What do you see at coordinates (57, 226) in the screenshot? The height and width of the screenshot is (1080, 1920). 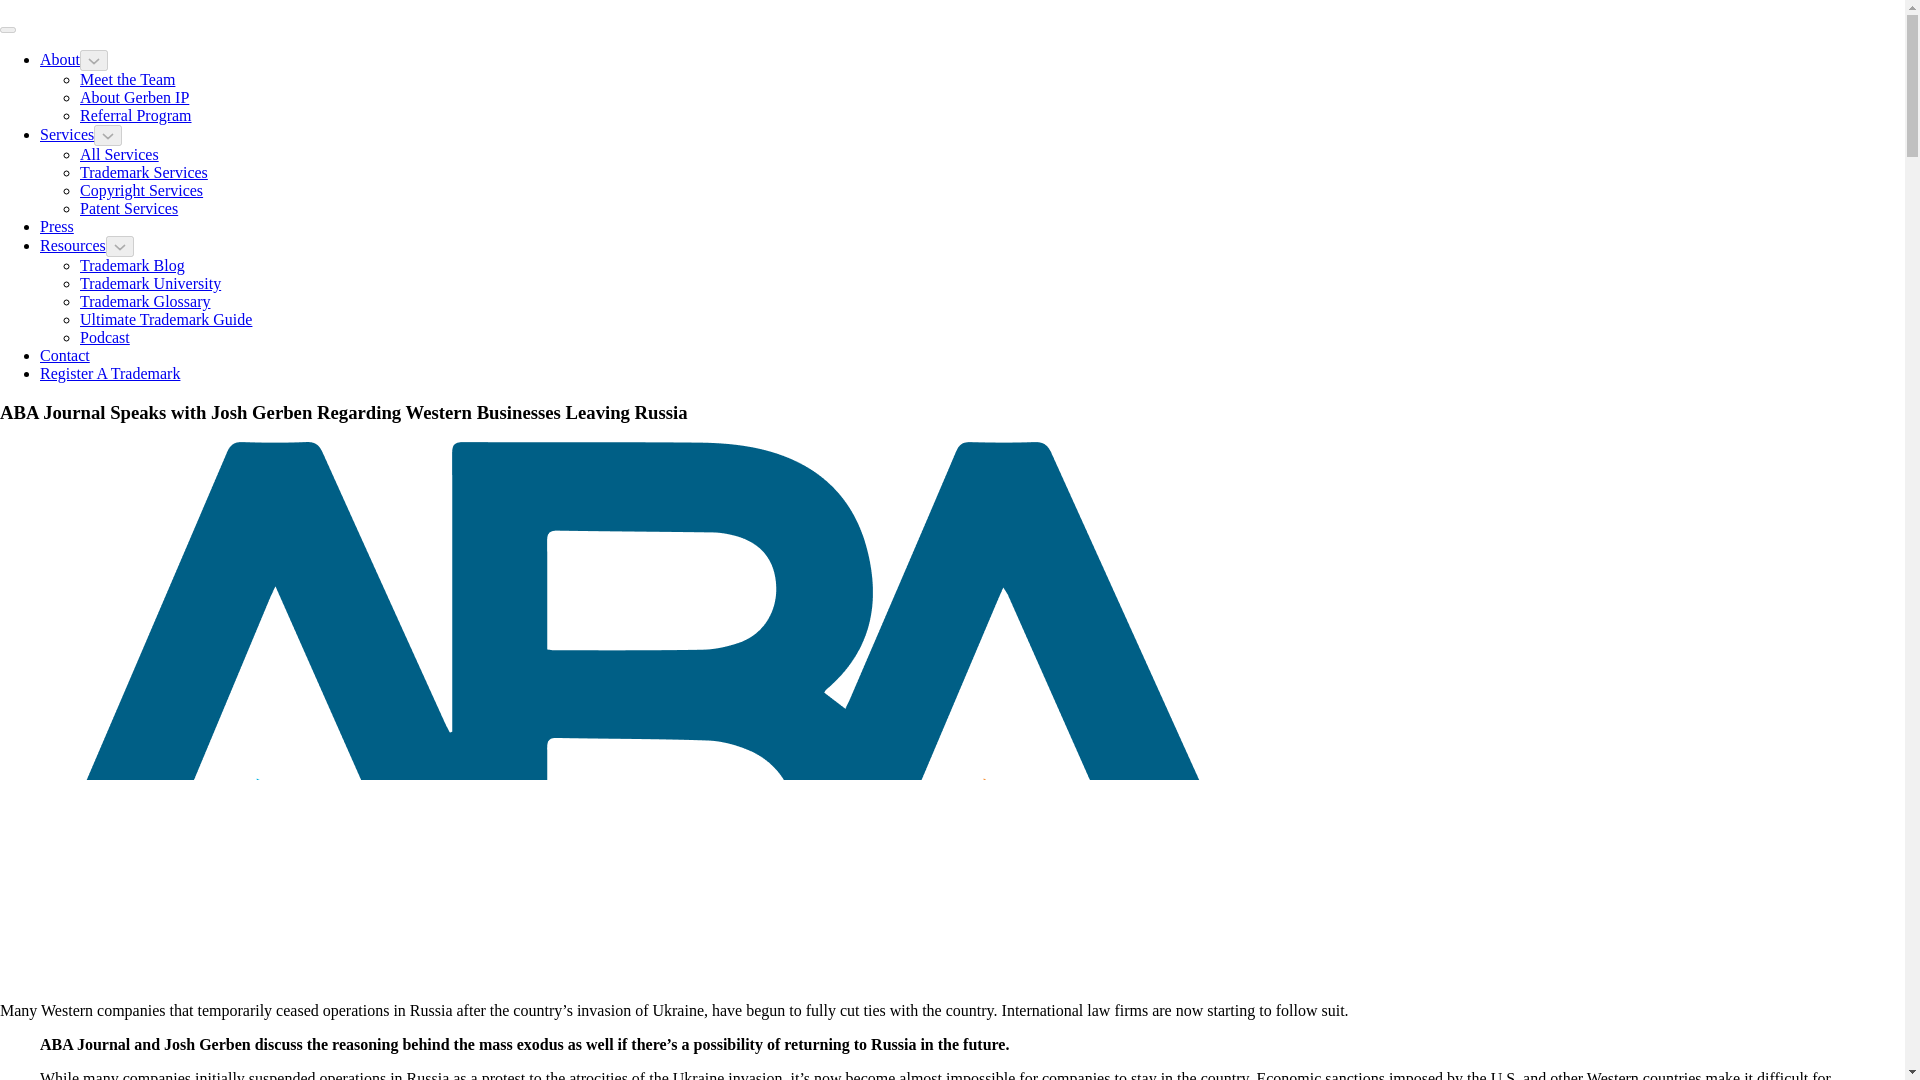 I see `Press` at bounding box center [57, 226].